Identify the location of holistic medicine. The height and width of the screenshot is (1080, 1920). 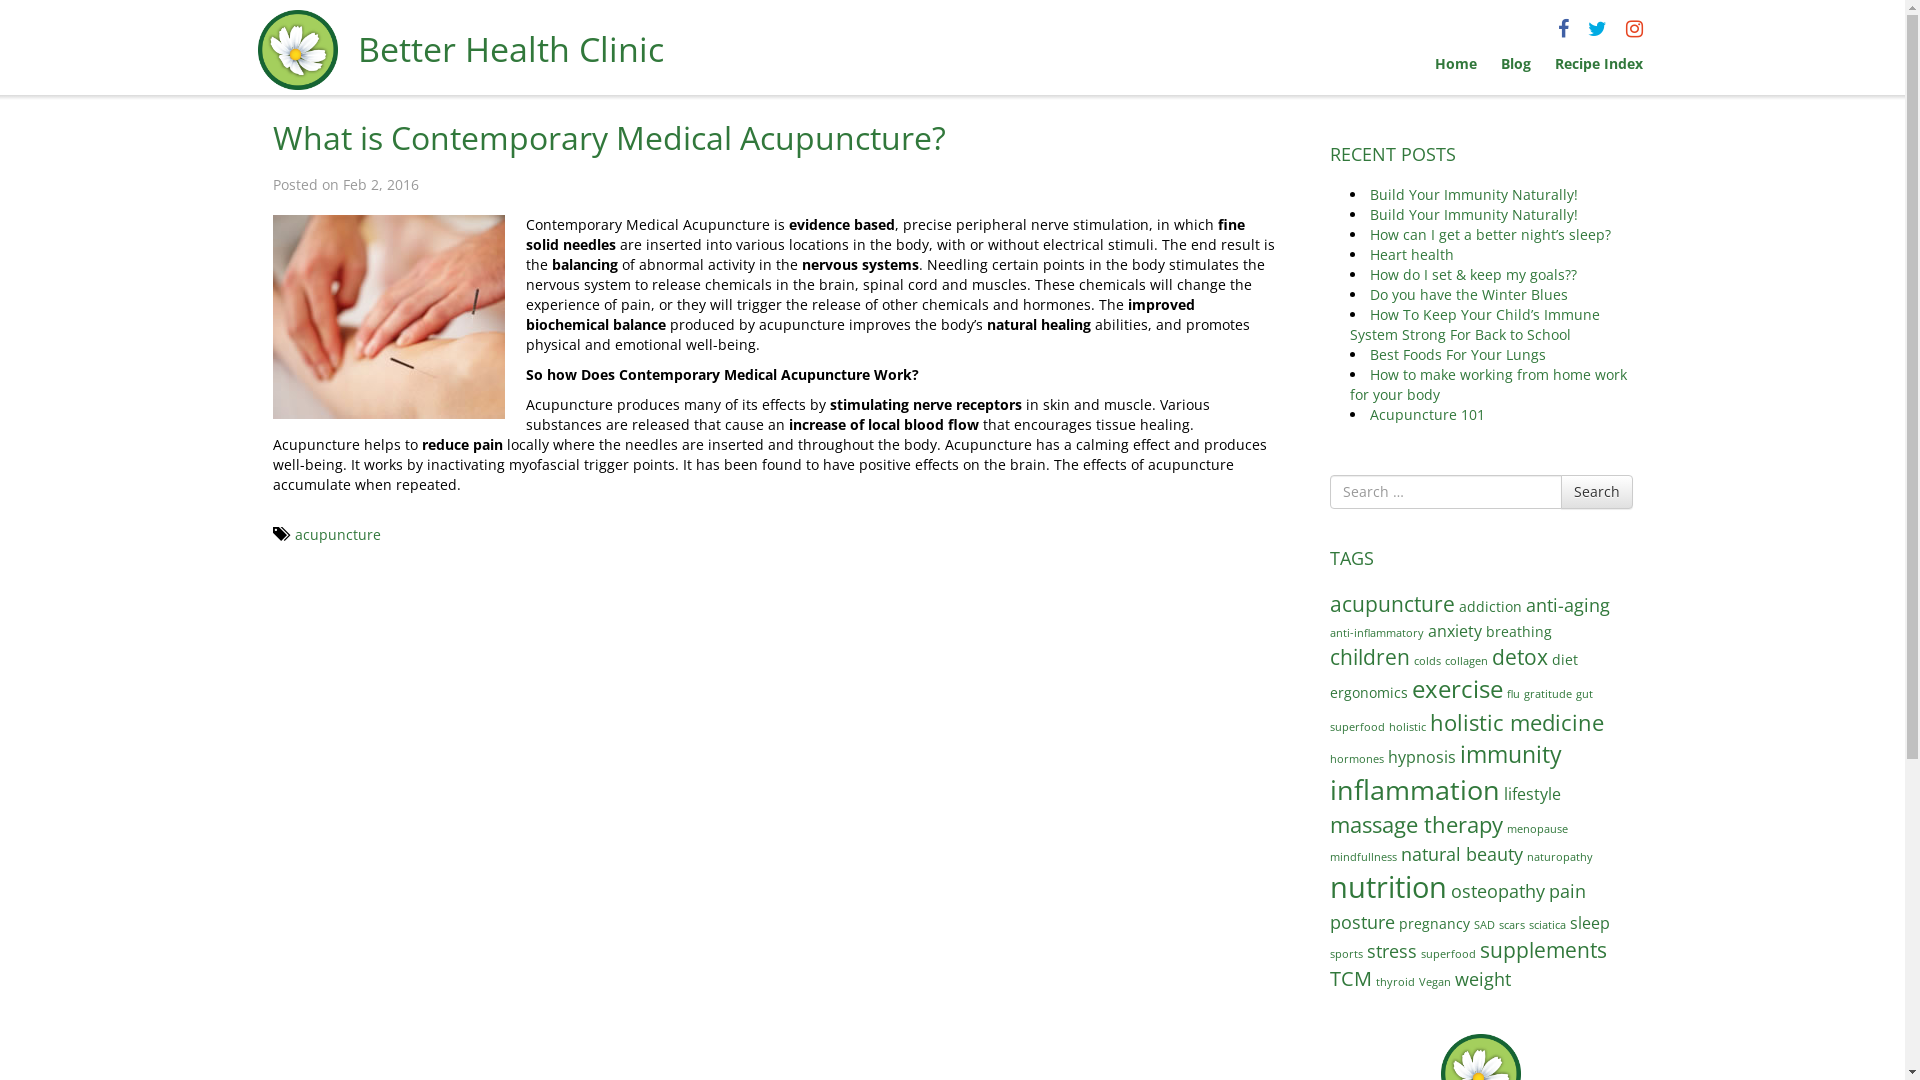
(1517, 722).